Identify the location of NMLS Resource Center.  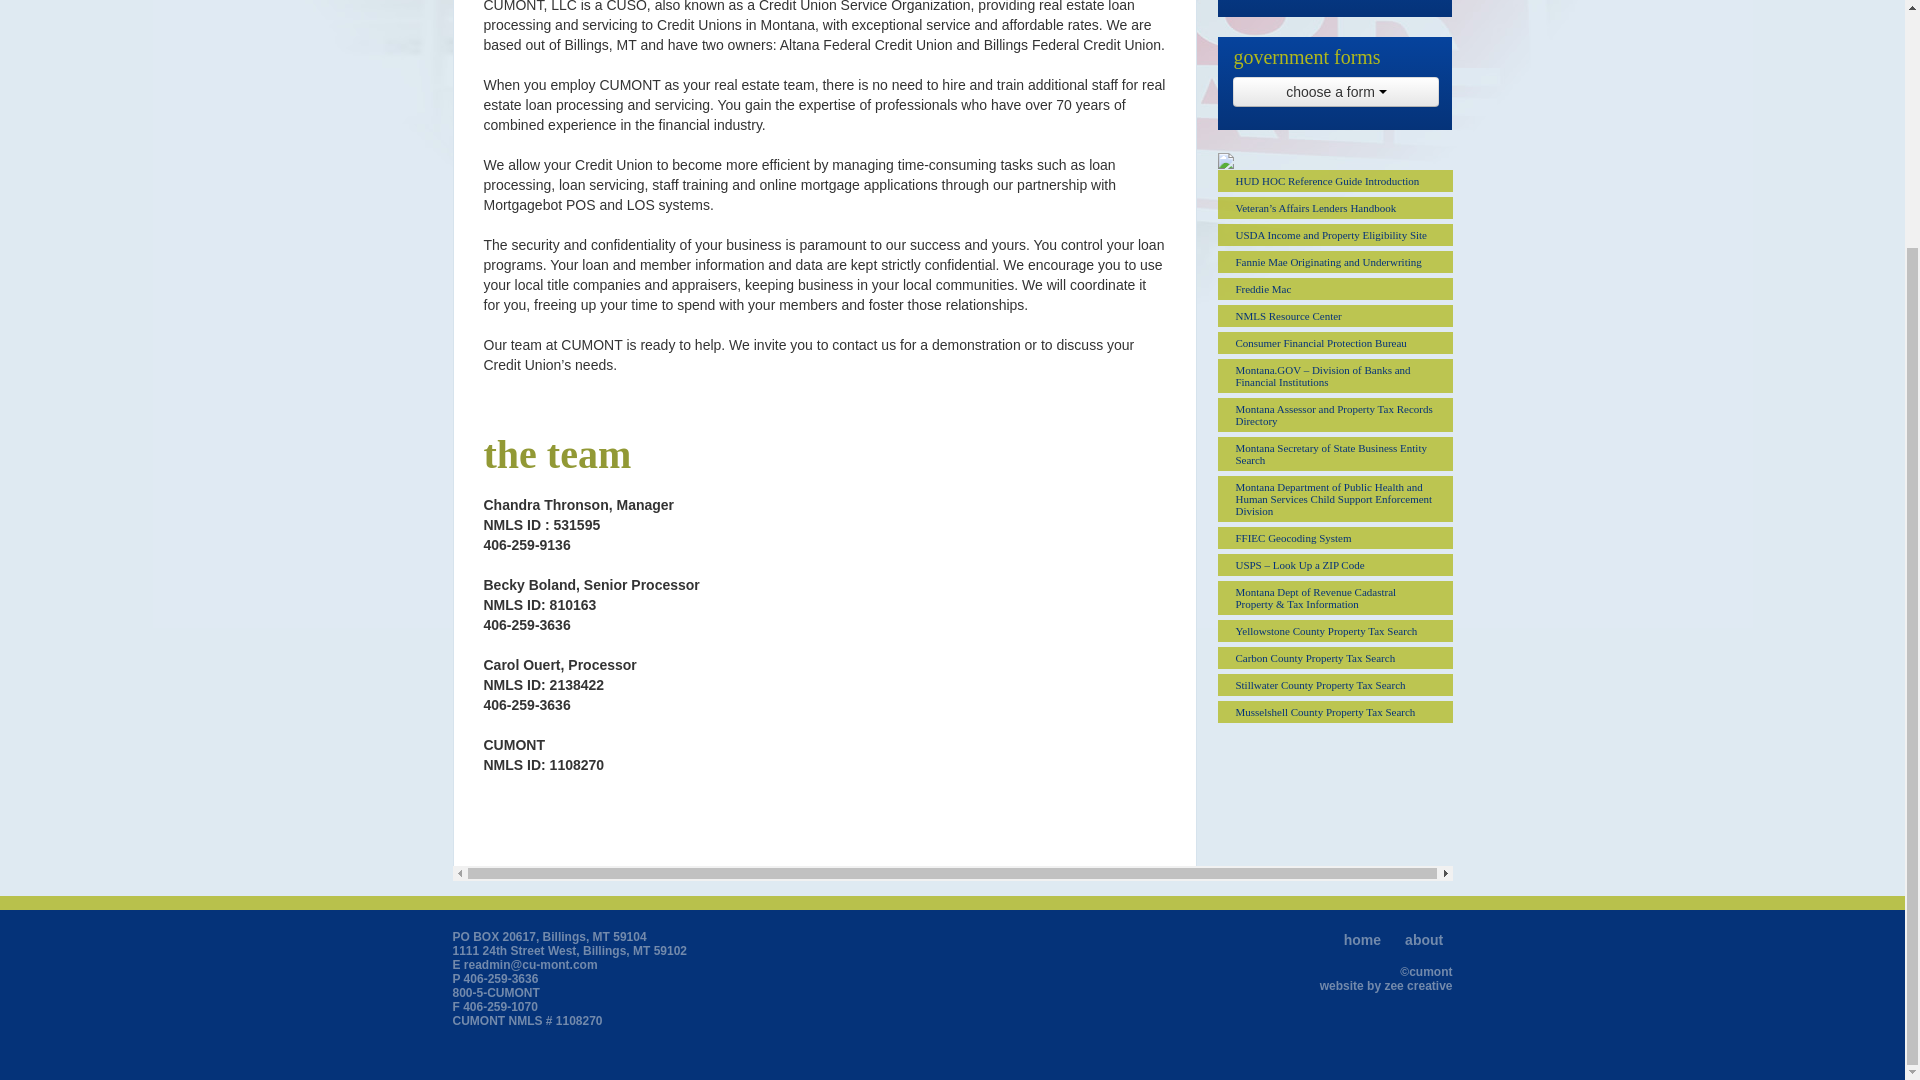
(1335, 316).